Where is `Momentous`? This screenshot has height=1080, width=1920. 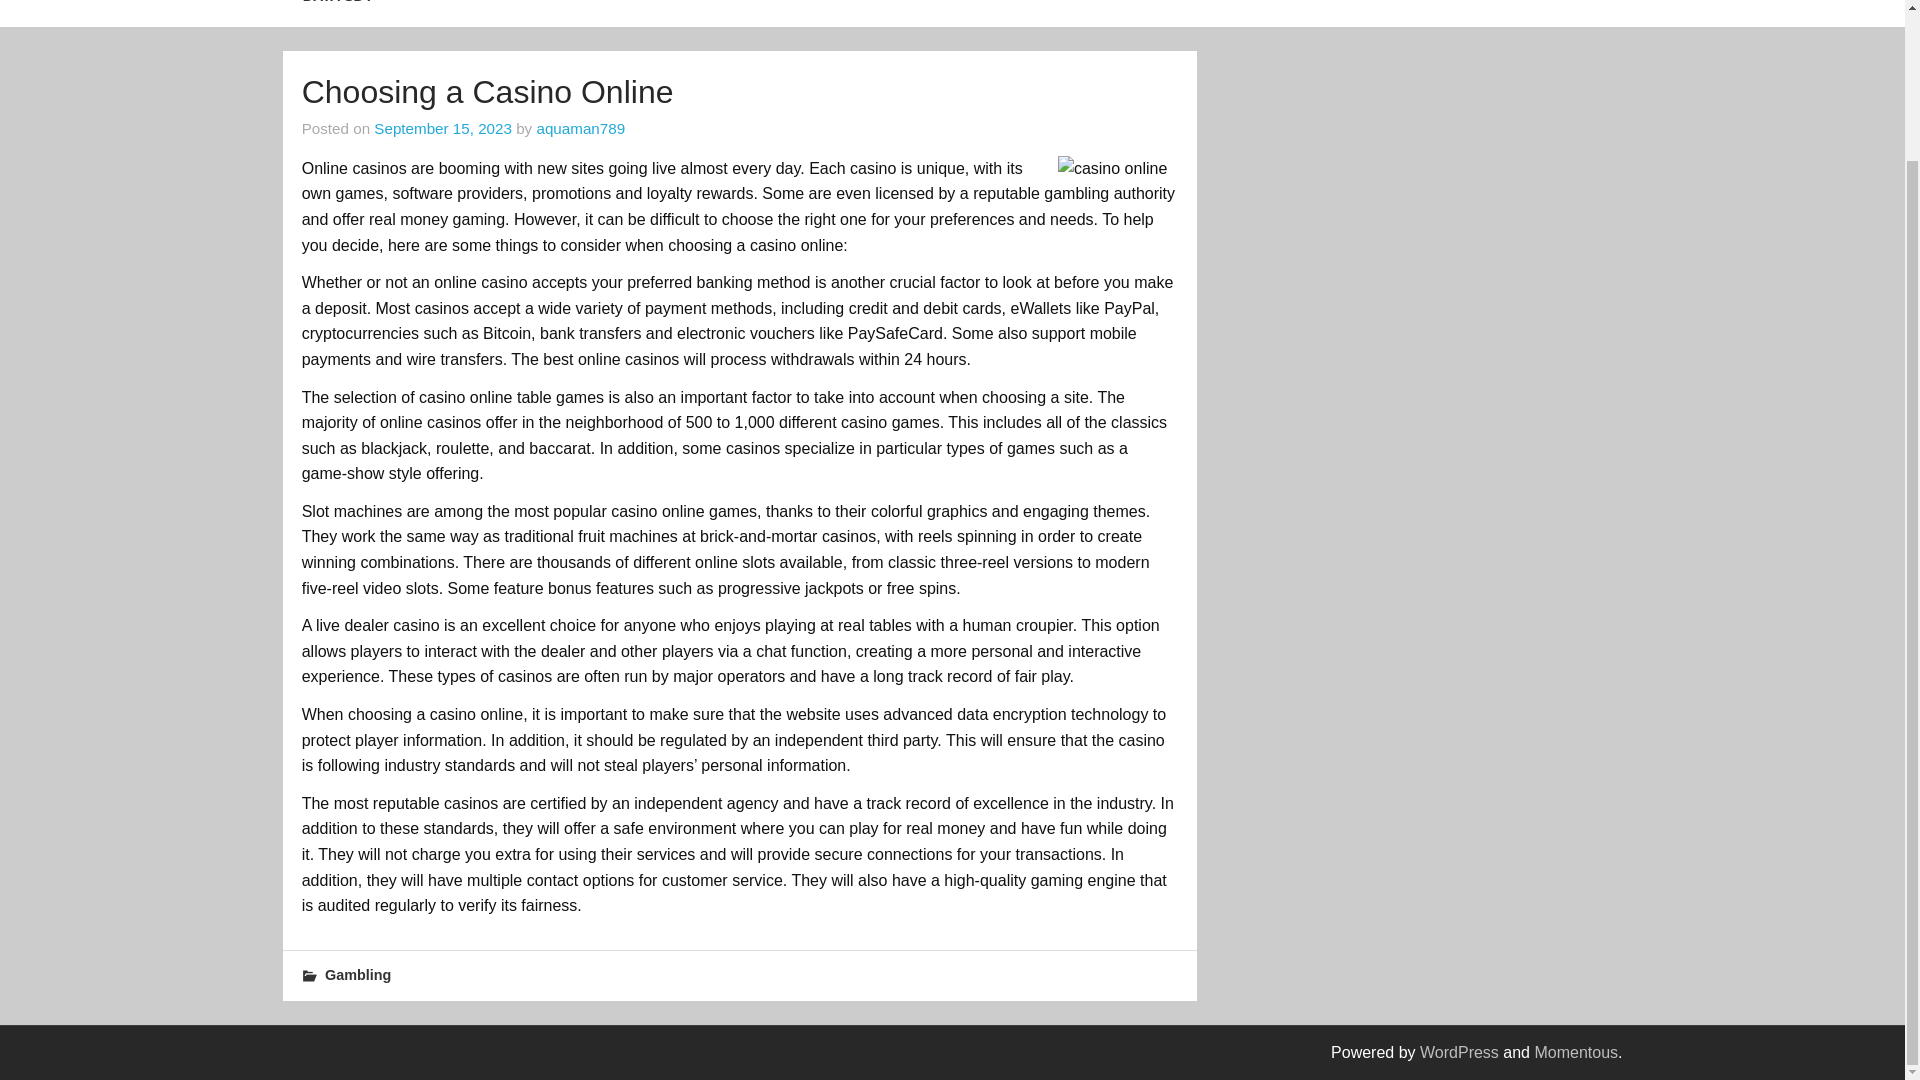
Momentous is located at coordinates (1576, 1052).